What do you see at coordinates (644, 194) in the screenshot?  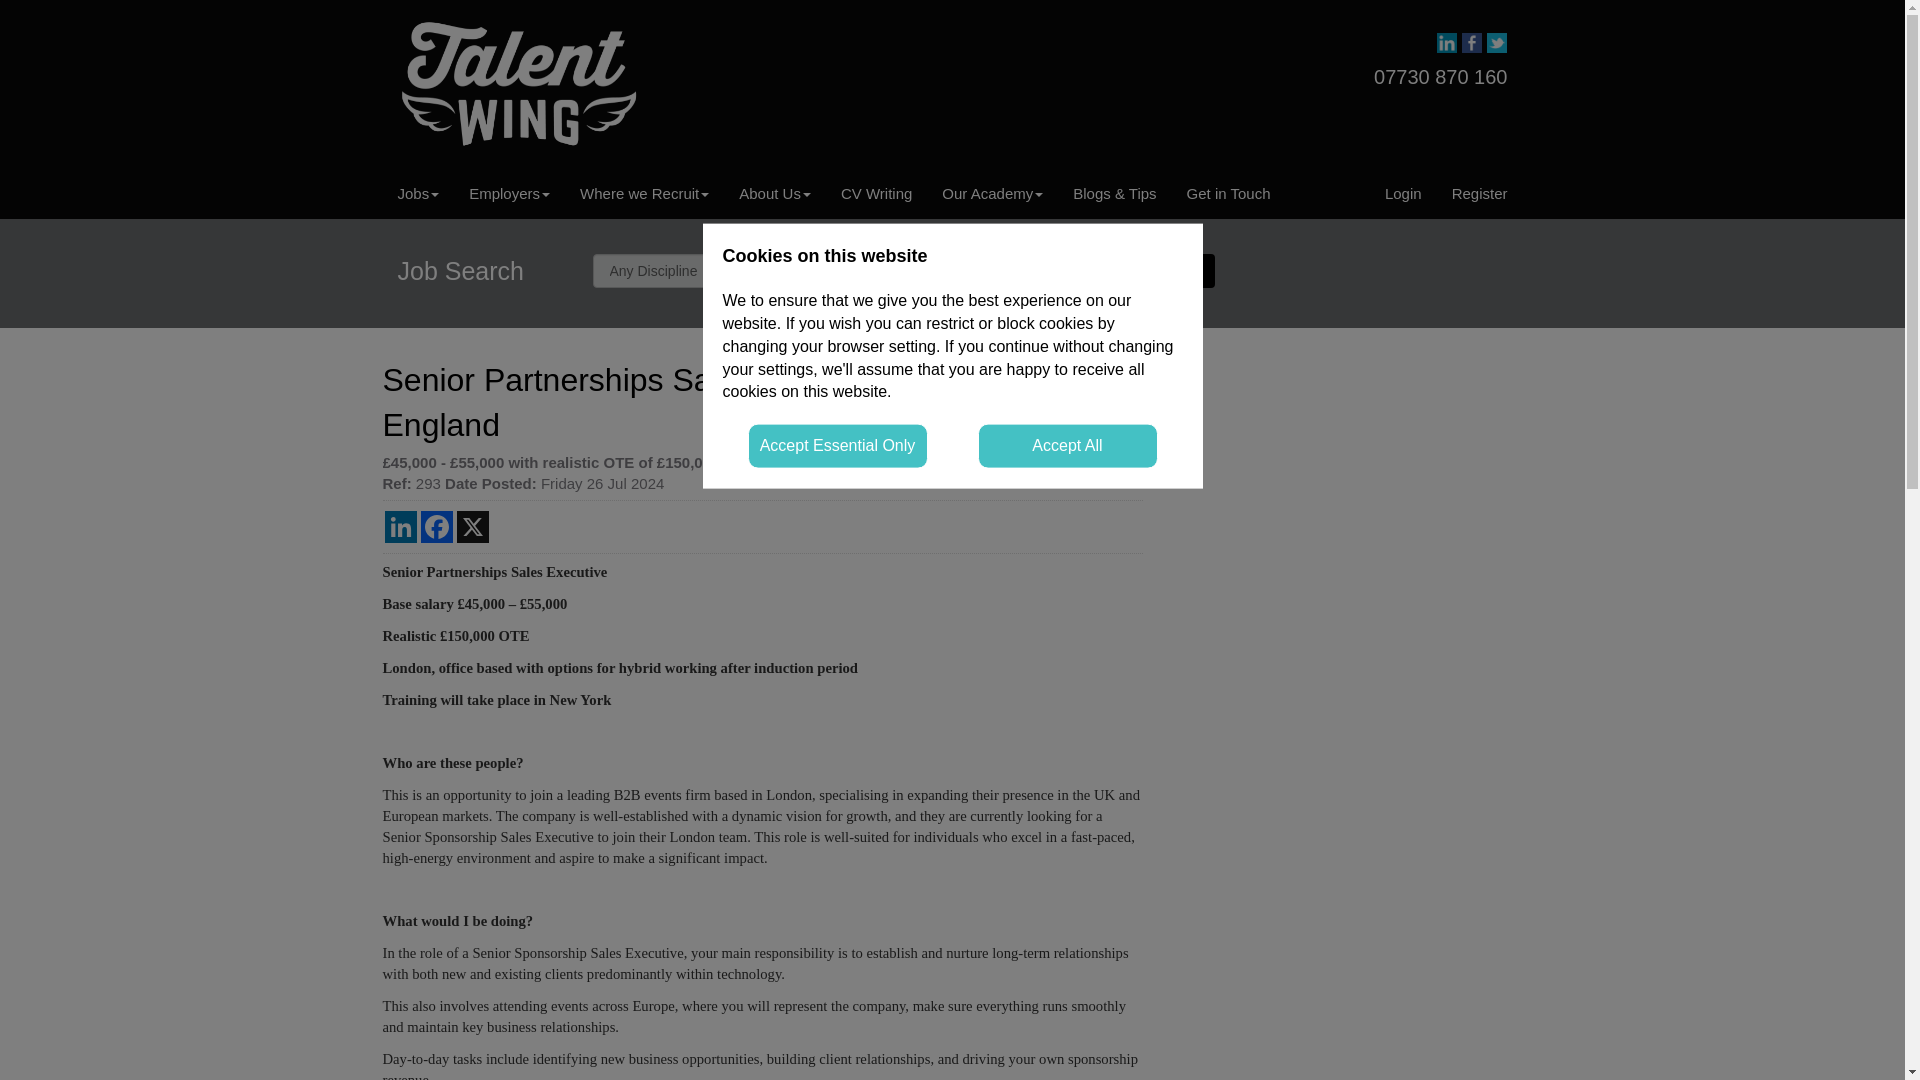 I see `Where we Recruit` at bounding box center [644, 194].